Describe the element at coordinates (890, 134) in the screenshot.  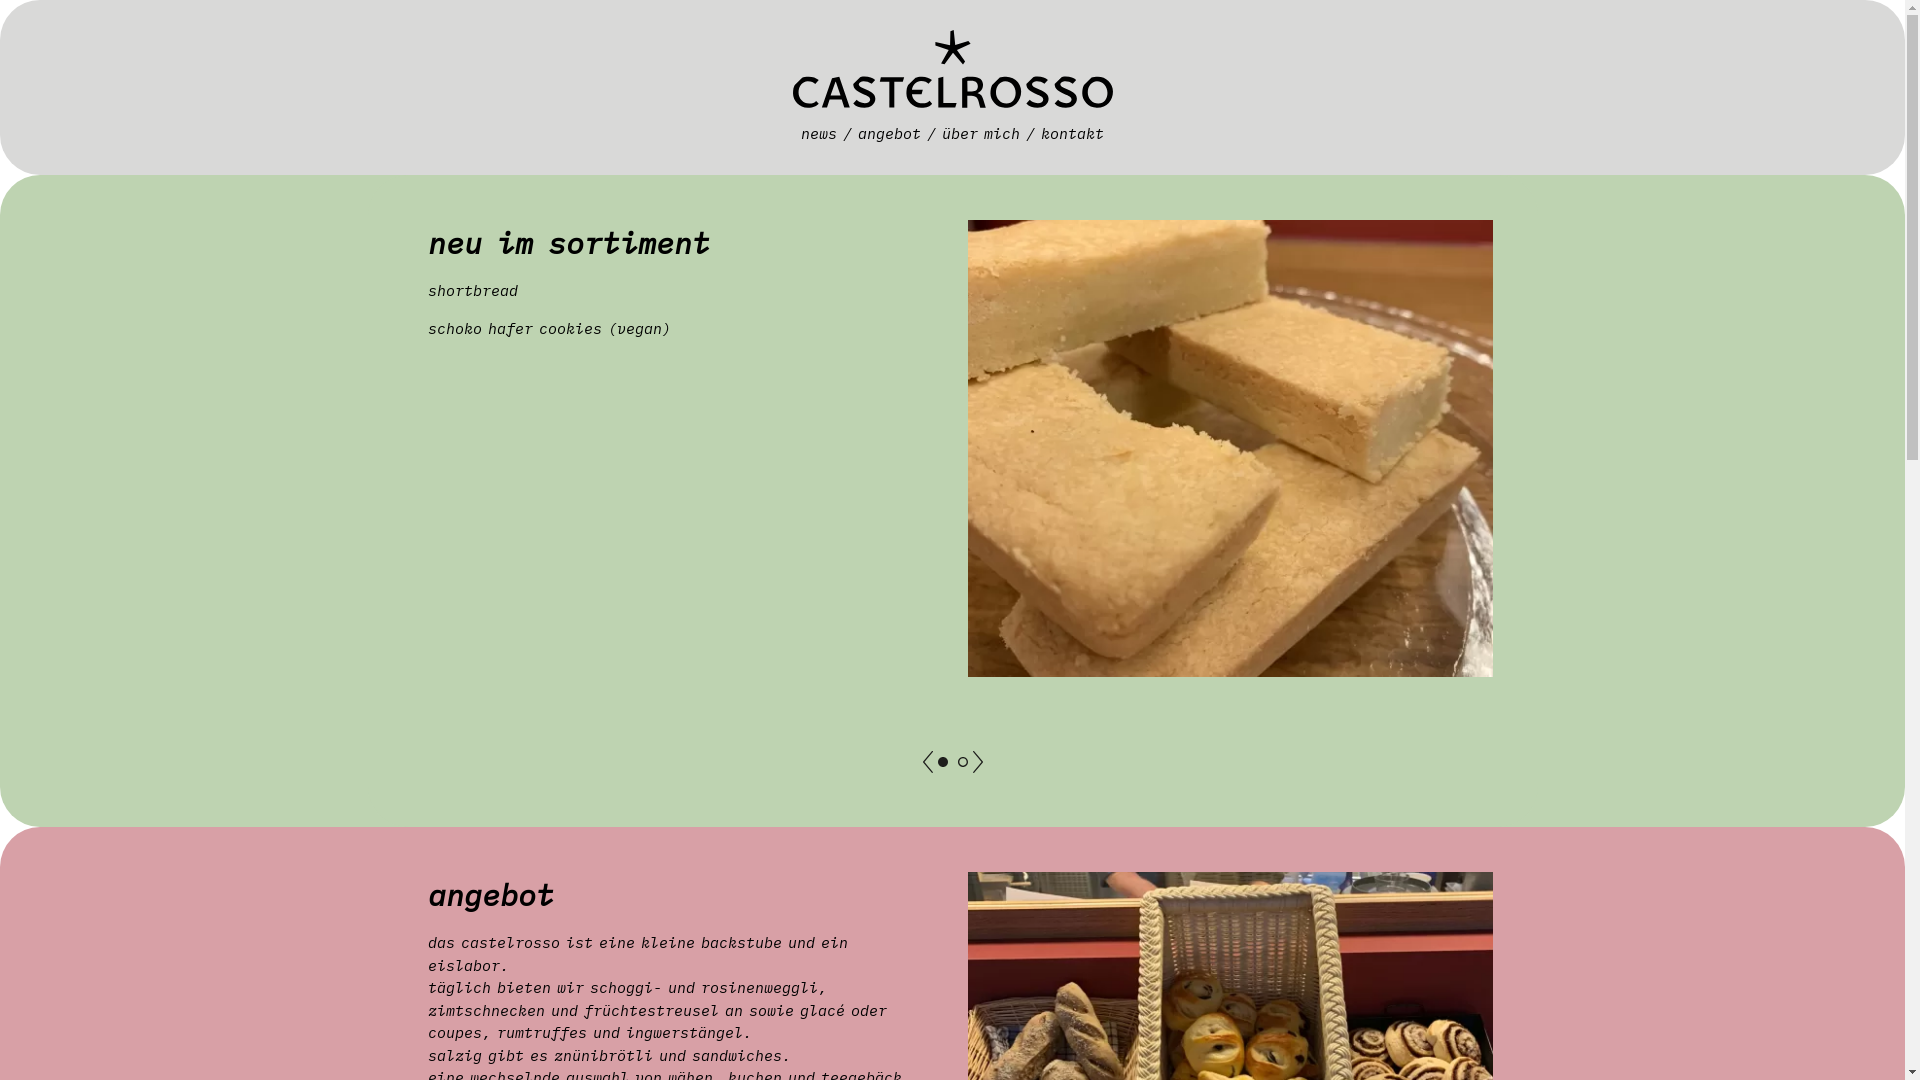
I see `angebot` at that location.